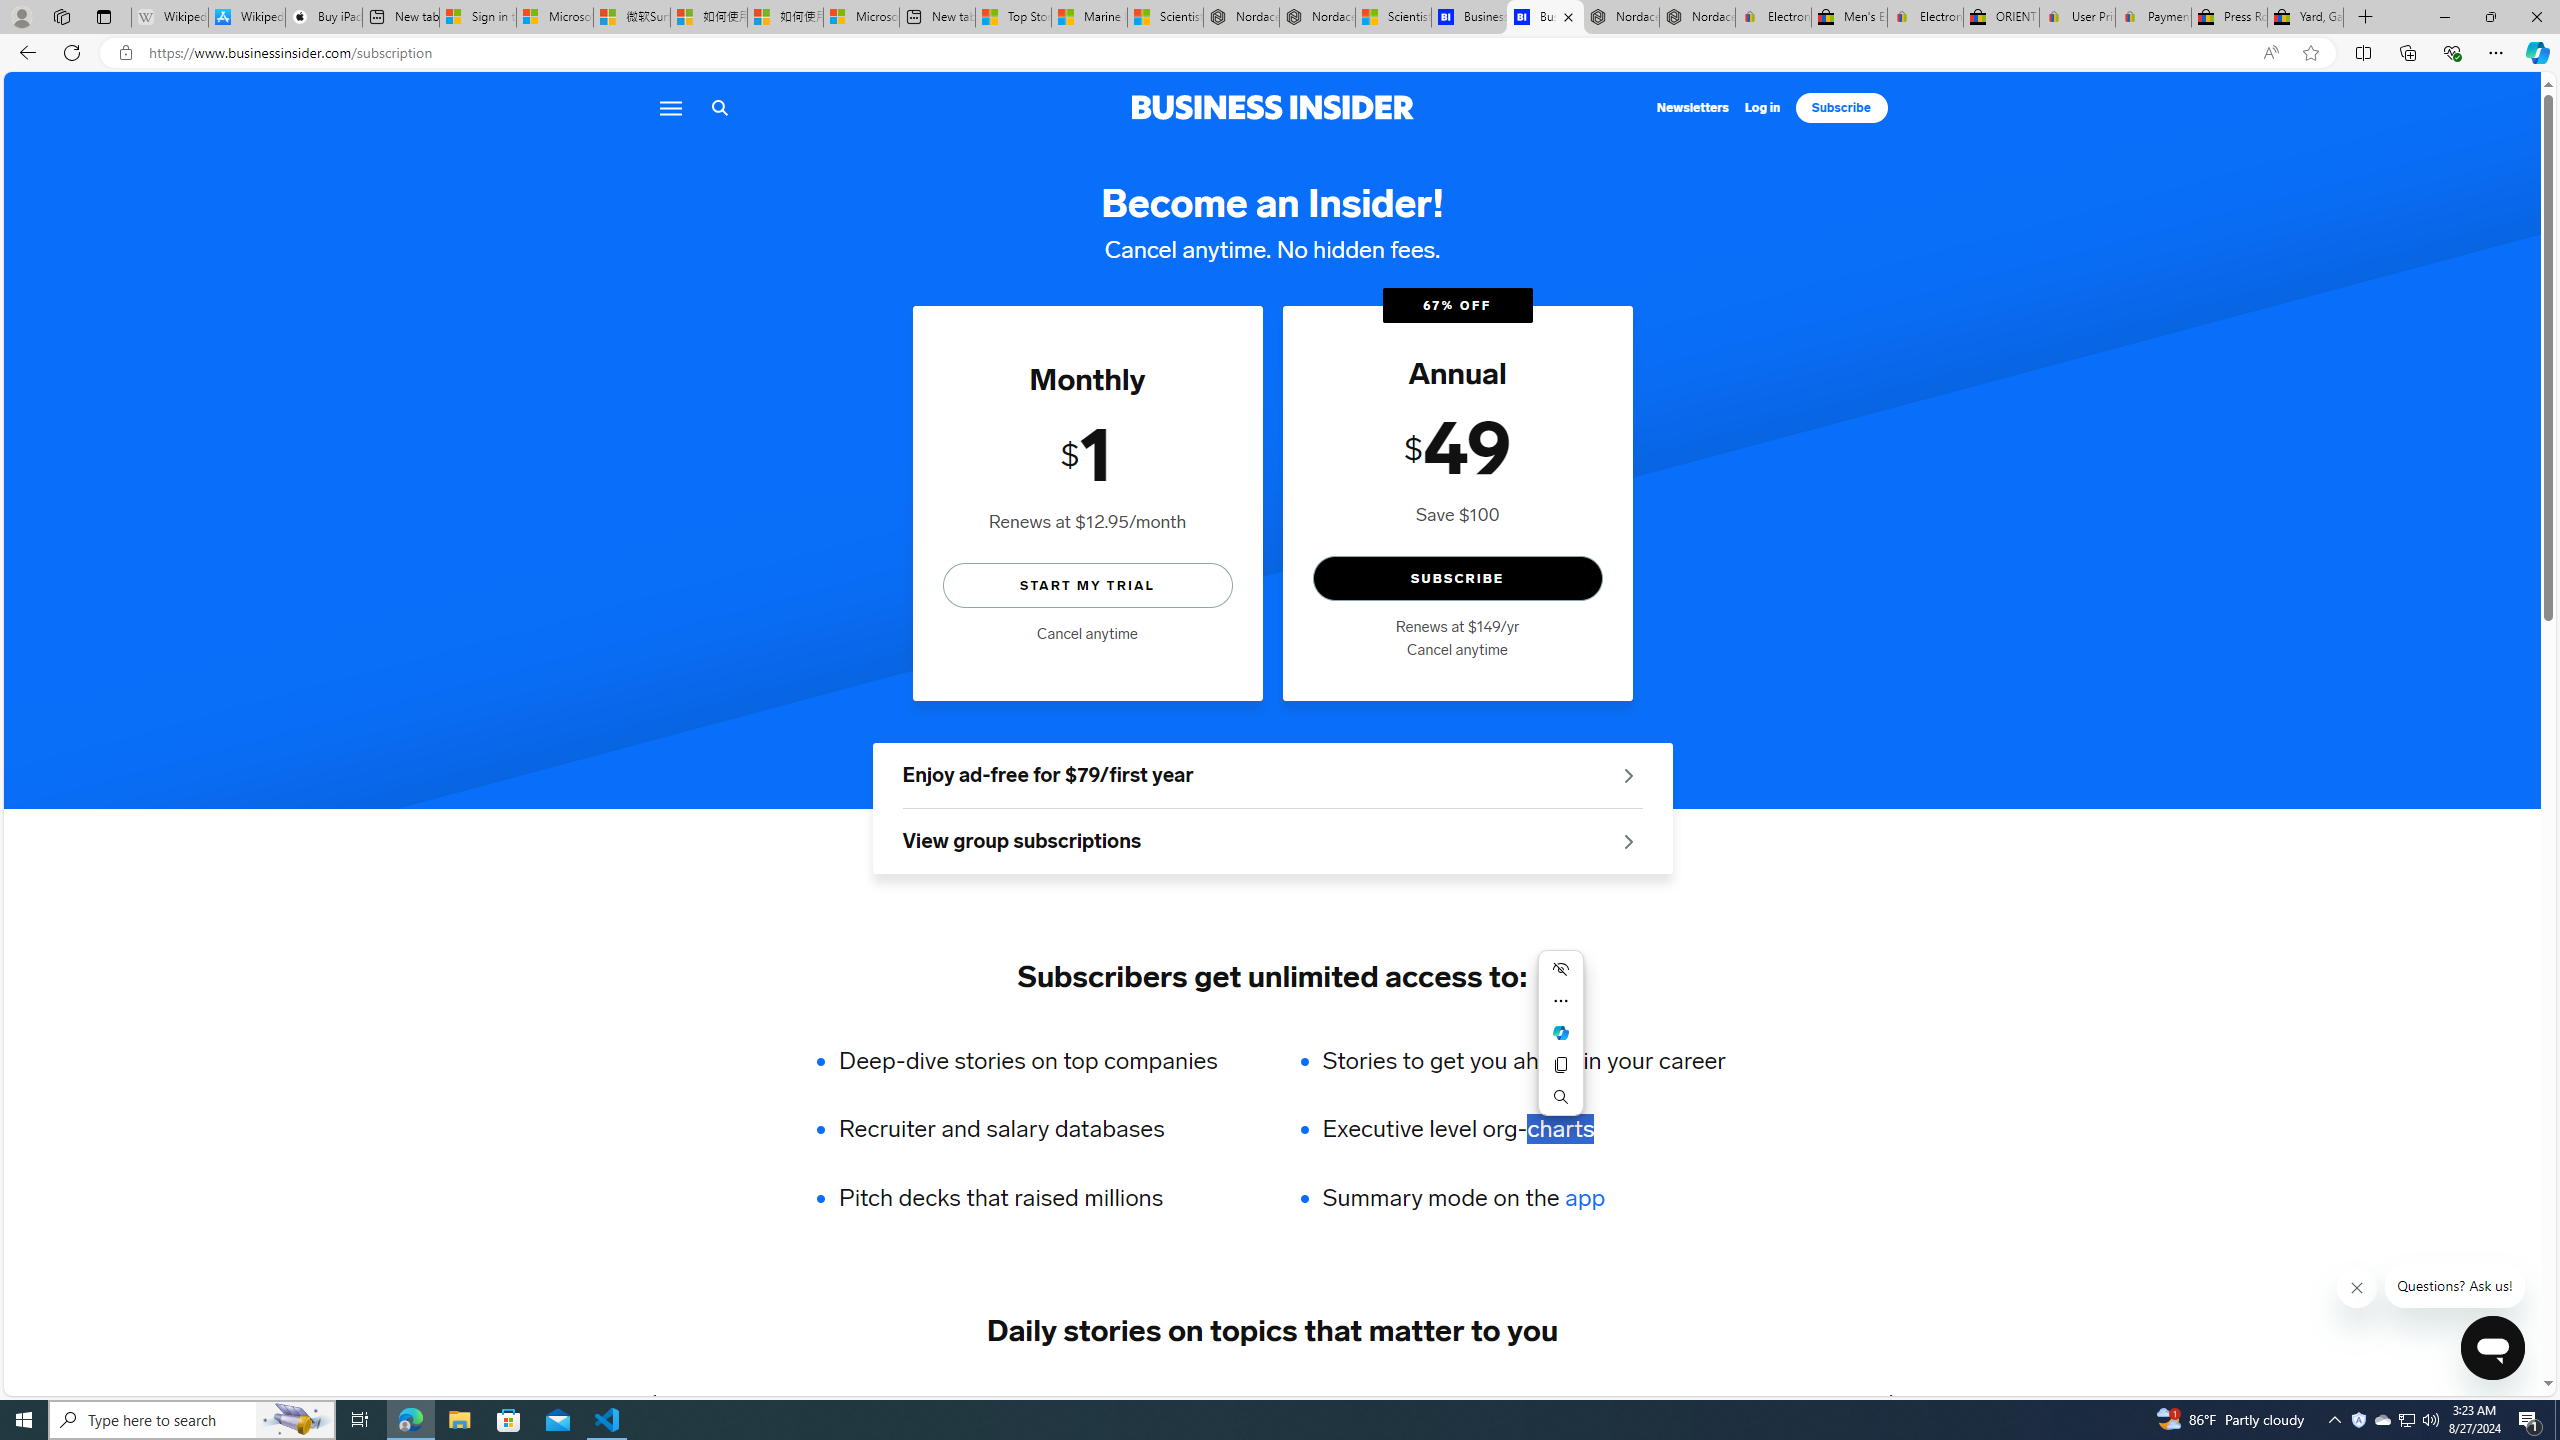  What do you see at coordinates (477, 17) in the screenshot?
I see `Sign in to your Microsoft account` at bounding box center [477, 17].